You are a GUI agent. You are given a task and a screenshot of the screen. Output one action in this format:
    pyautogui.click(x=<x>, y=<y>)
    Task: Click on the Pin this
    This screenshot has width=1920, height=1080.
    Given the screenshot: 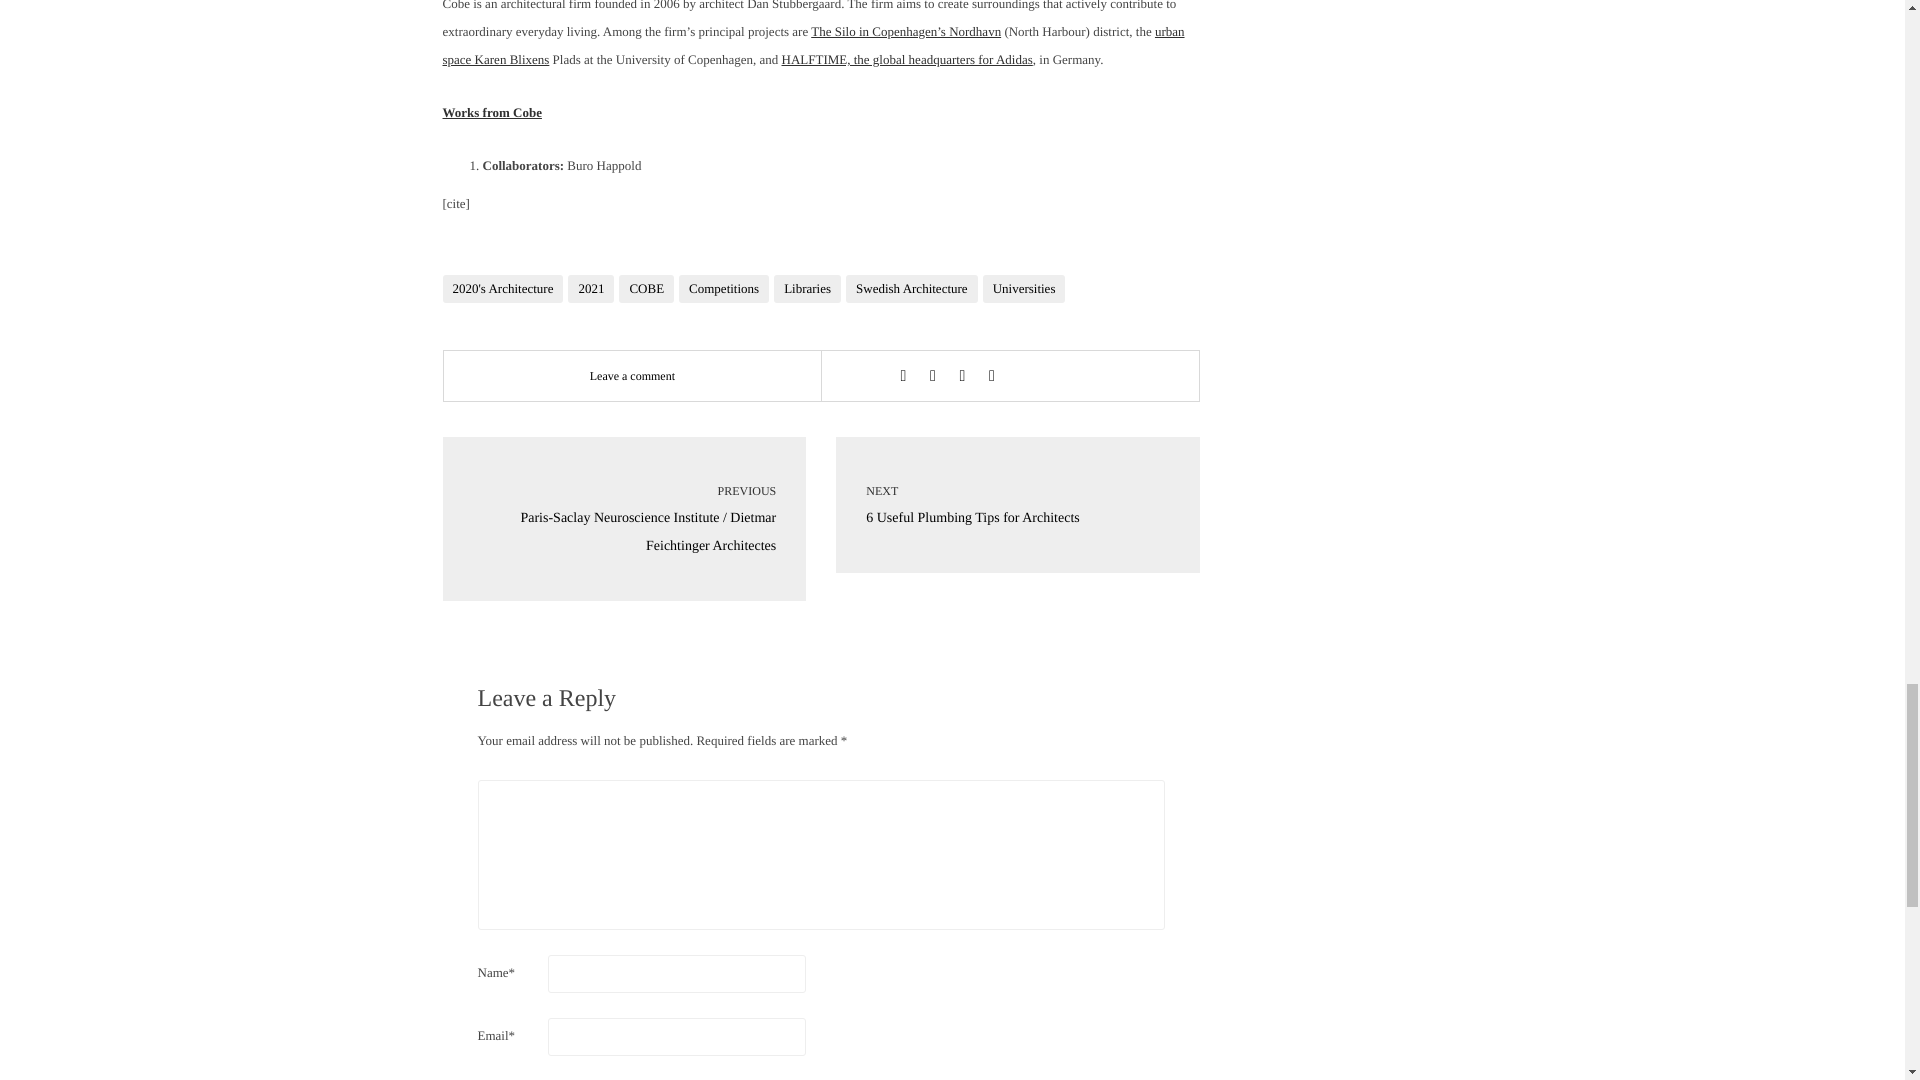 What is the action you would take?
    pyautogui.click(x=992, y=376)
    